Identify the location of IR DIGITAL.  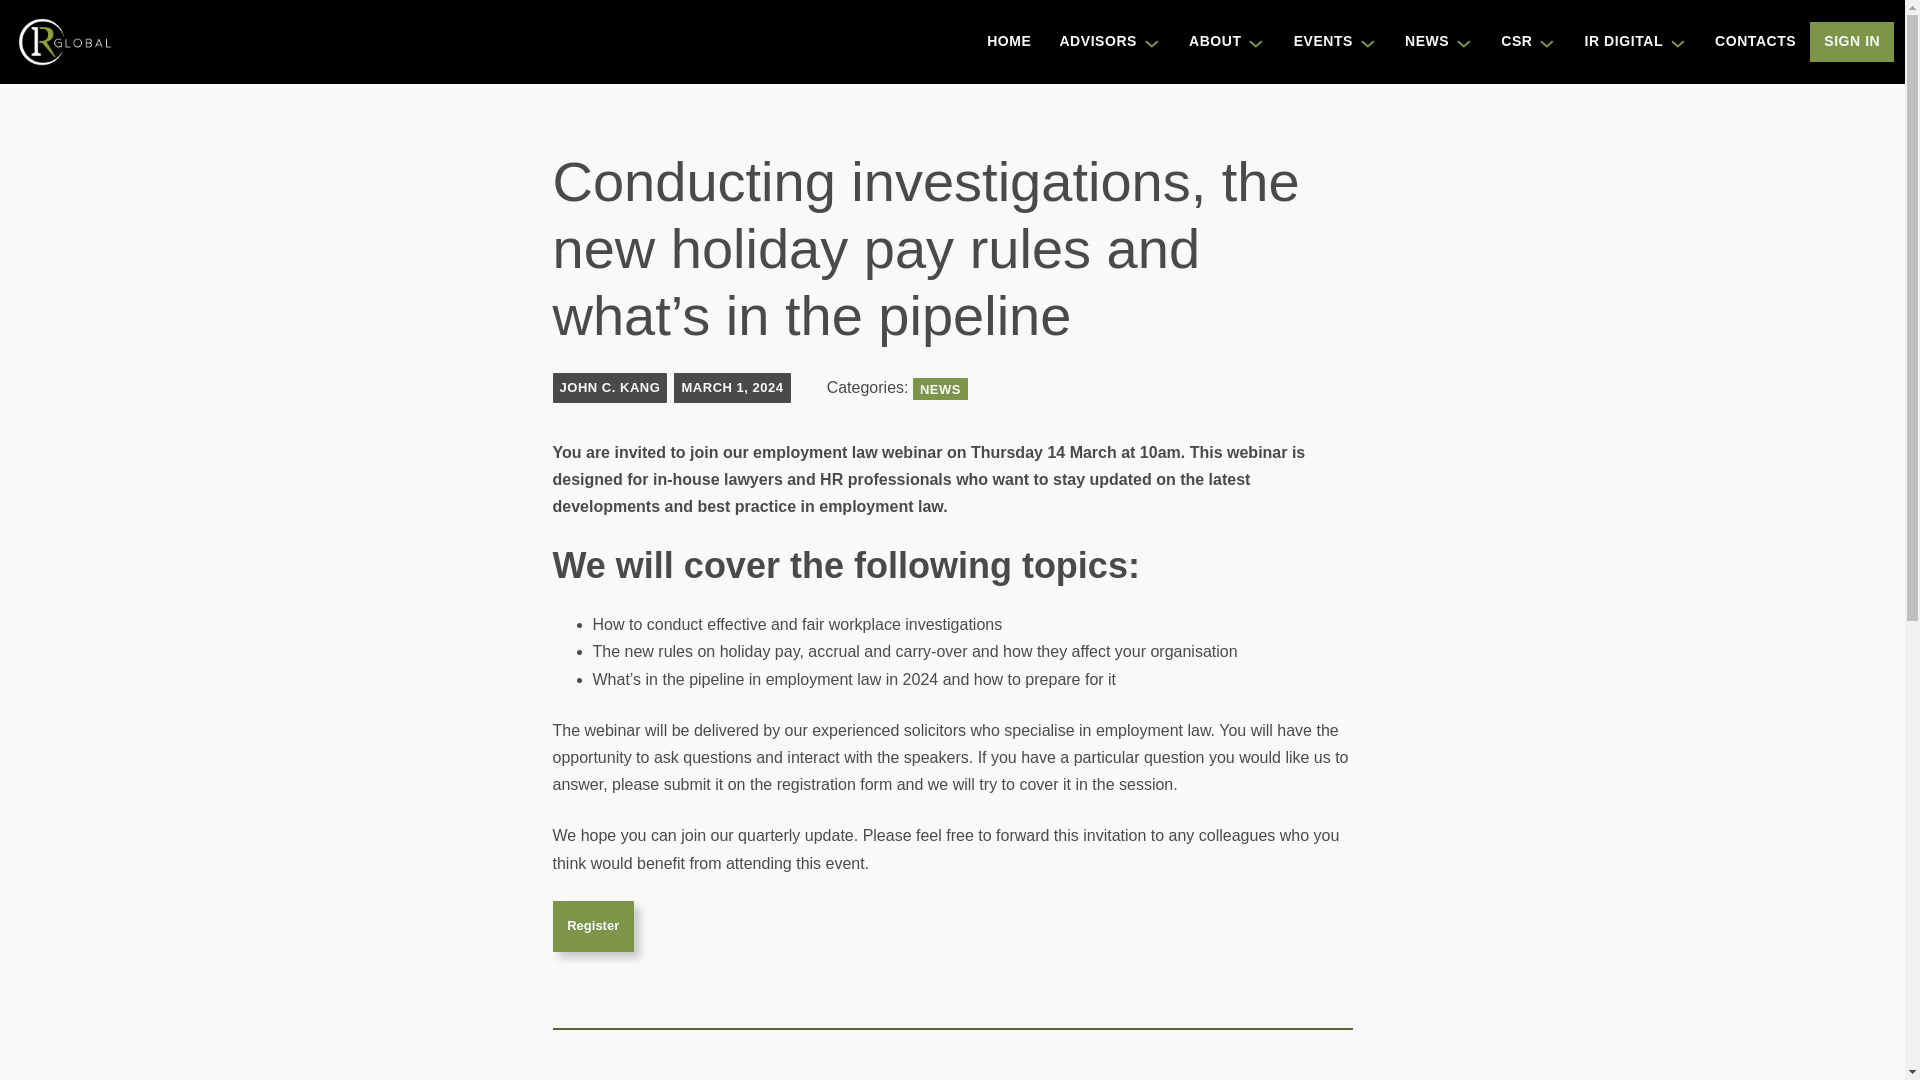
(1616, 42).